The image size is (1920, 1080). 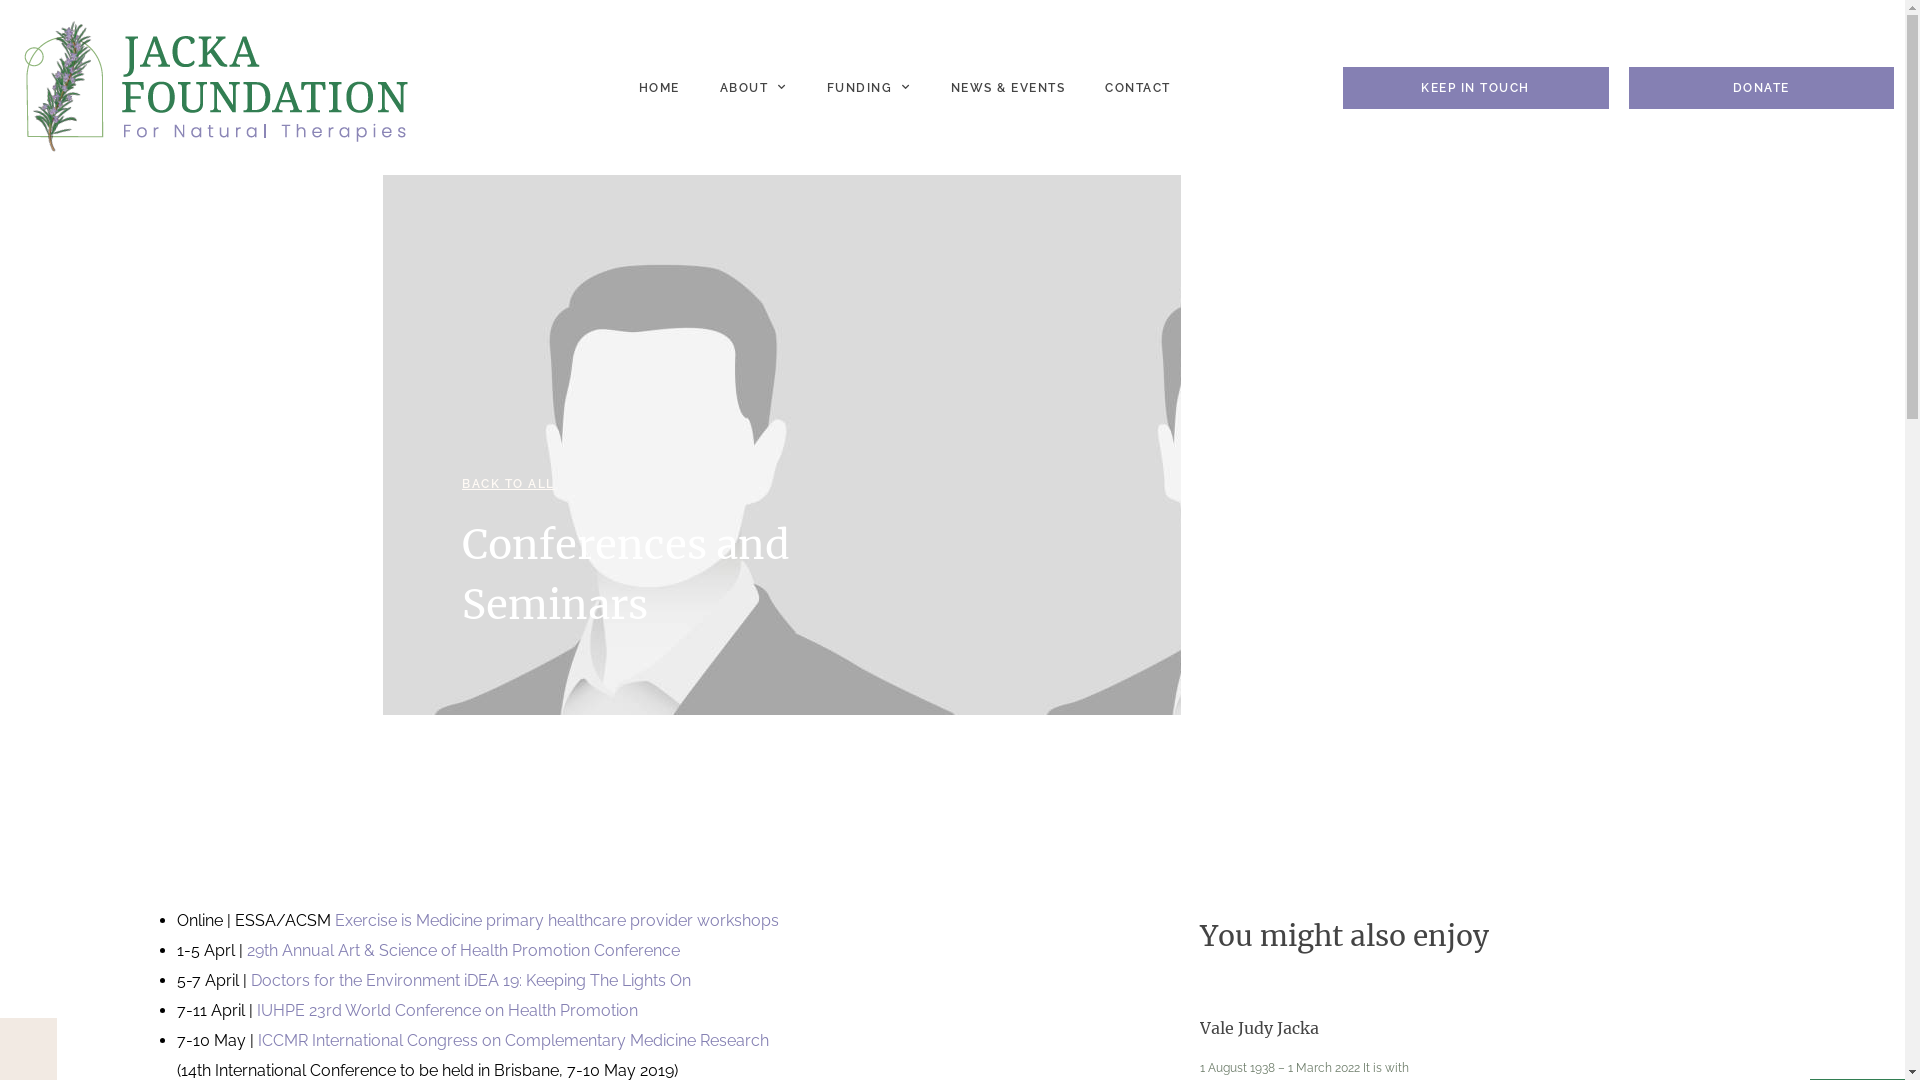 I want to click on 29th Annual Art & Science of Health Promotion Conference, so click(x=463, y=950).